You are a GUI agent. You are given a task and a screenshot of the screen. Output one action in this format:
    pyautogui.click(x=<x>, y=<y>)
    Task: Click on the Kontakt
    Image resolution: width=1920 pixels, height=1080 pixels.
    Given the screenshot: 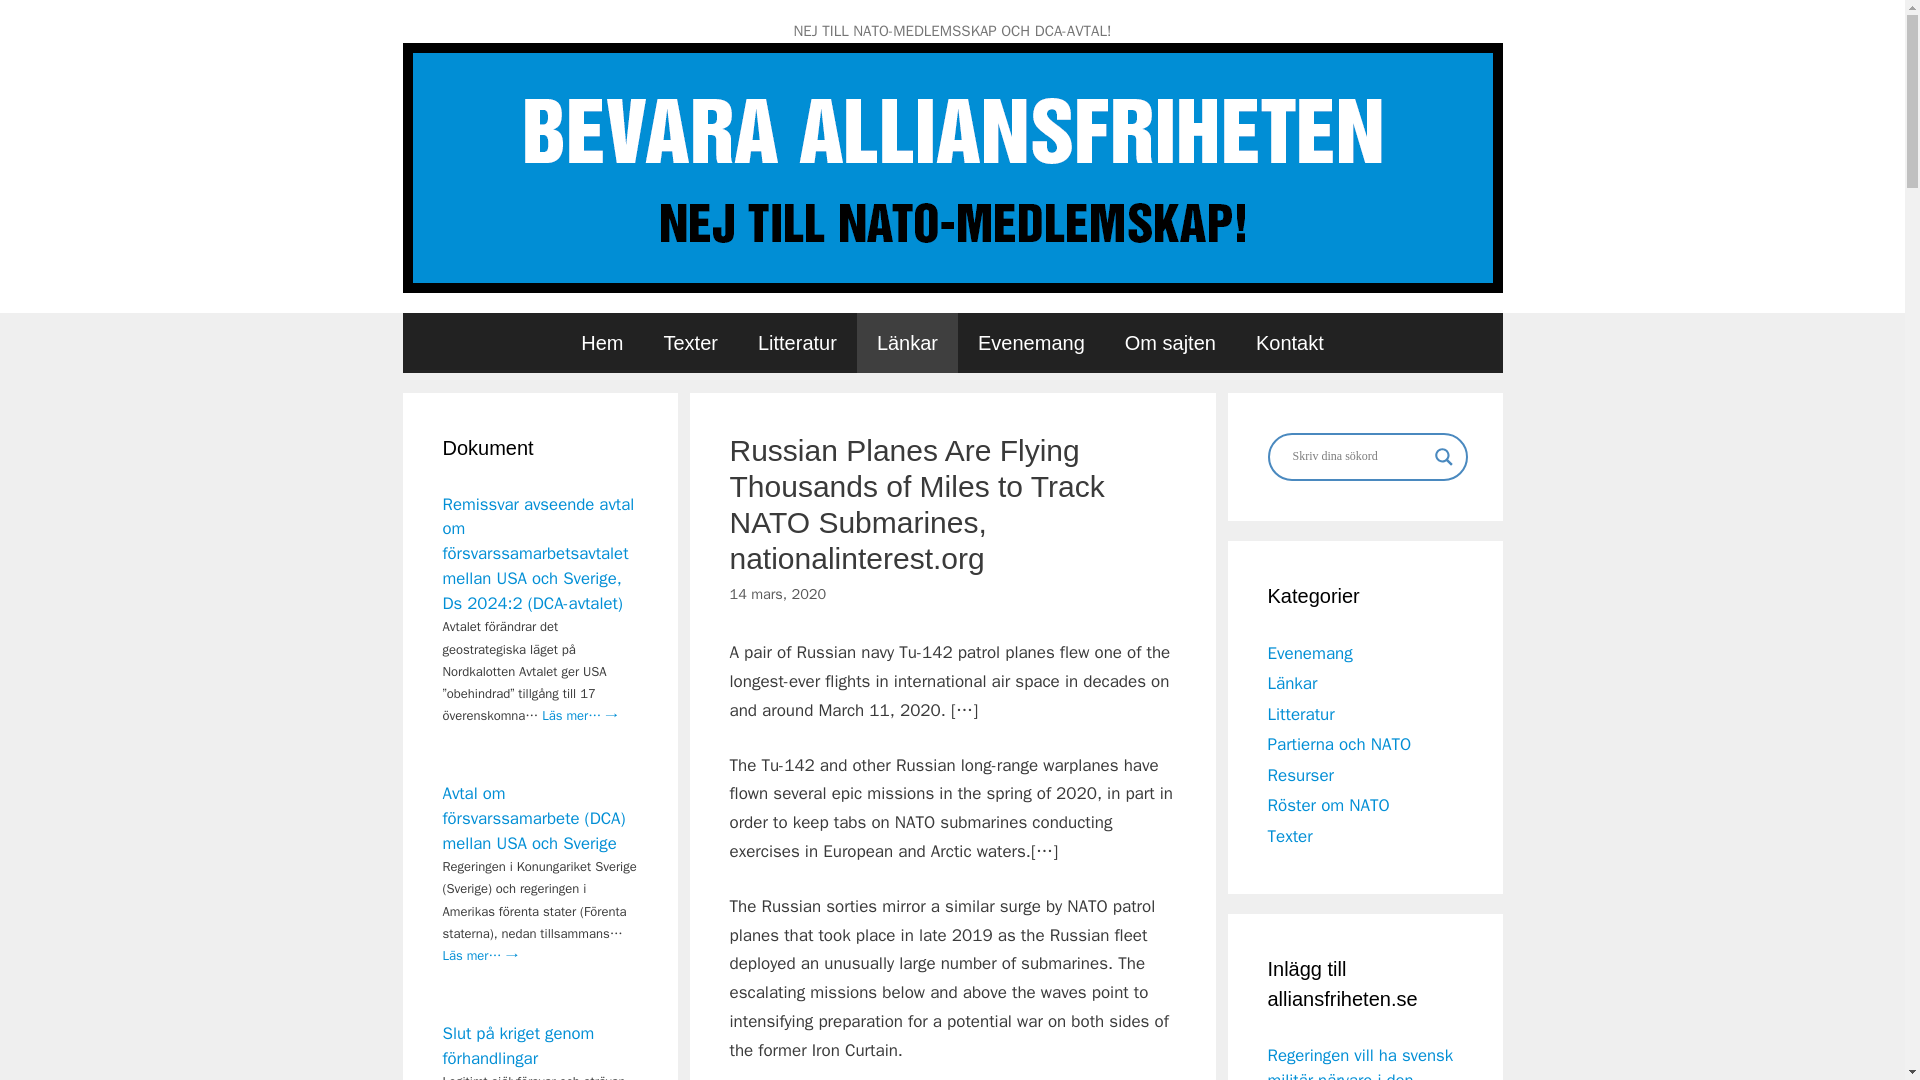 What is the action you would take?
    pyautogui.click(x=1290, y=342)
    